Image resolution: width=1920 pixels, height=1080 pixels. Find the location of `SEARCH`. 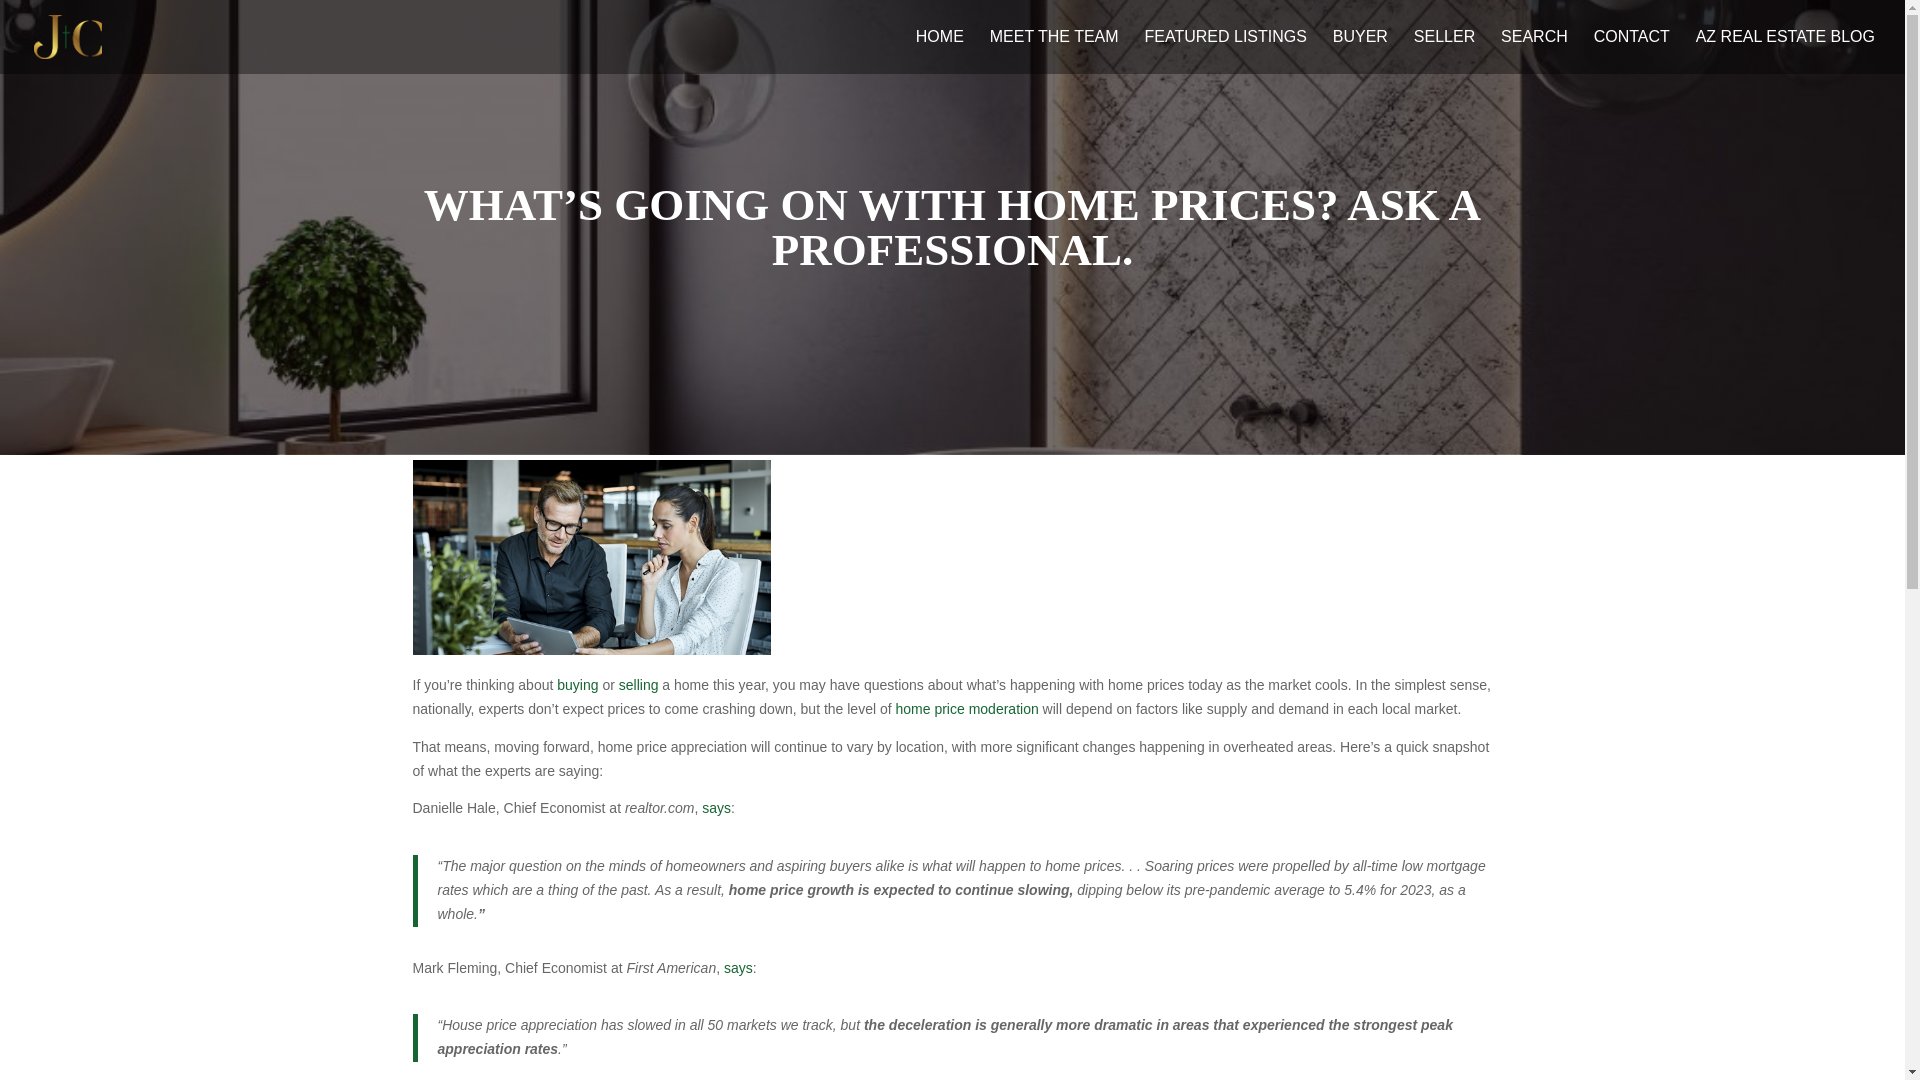

SEARCH is located at coordinates (1534, 52).